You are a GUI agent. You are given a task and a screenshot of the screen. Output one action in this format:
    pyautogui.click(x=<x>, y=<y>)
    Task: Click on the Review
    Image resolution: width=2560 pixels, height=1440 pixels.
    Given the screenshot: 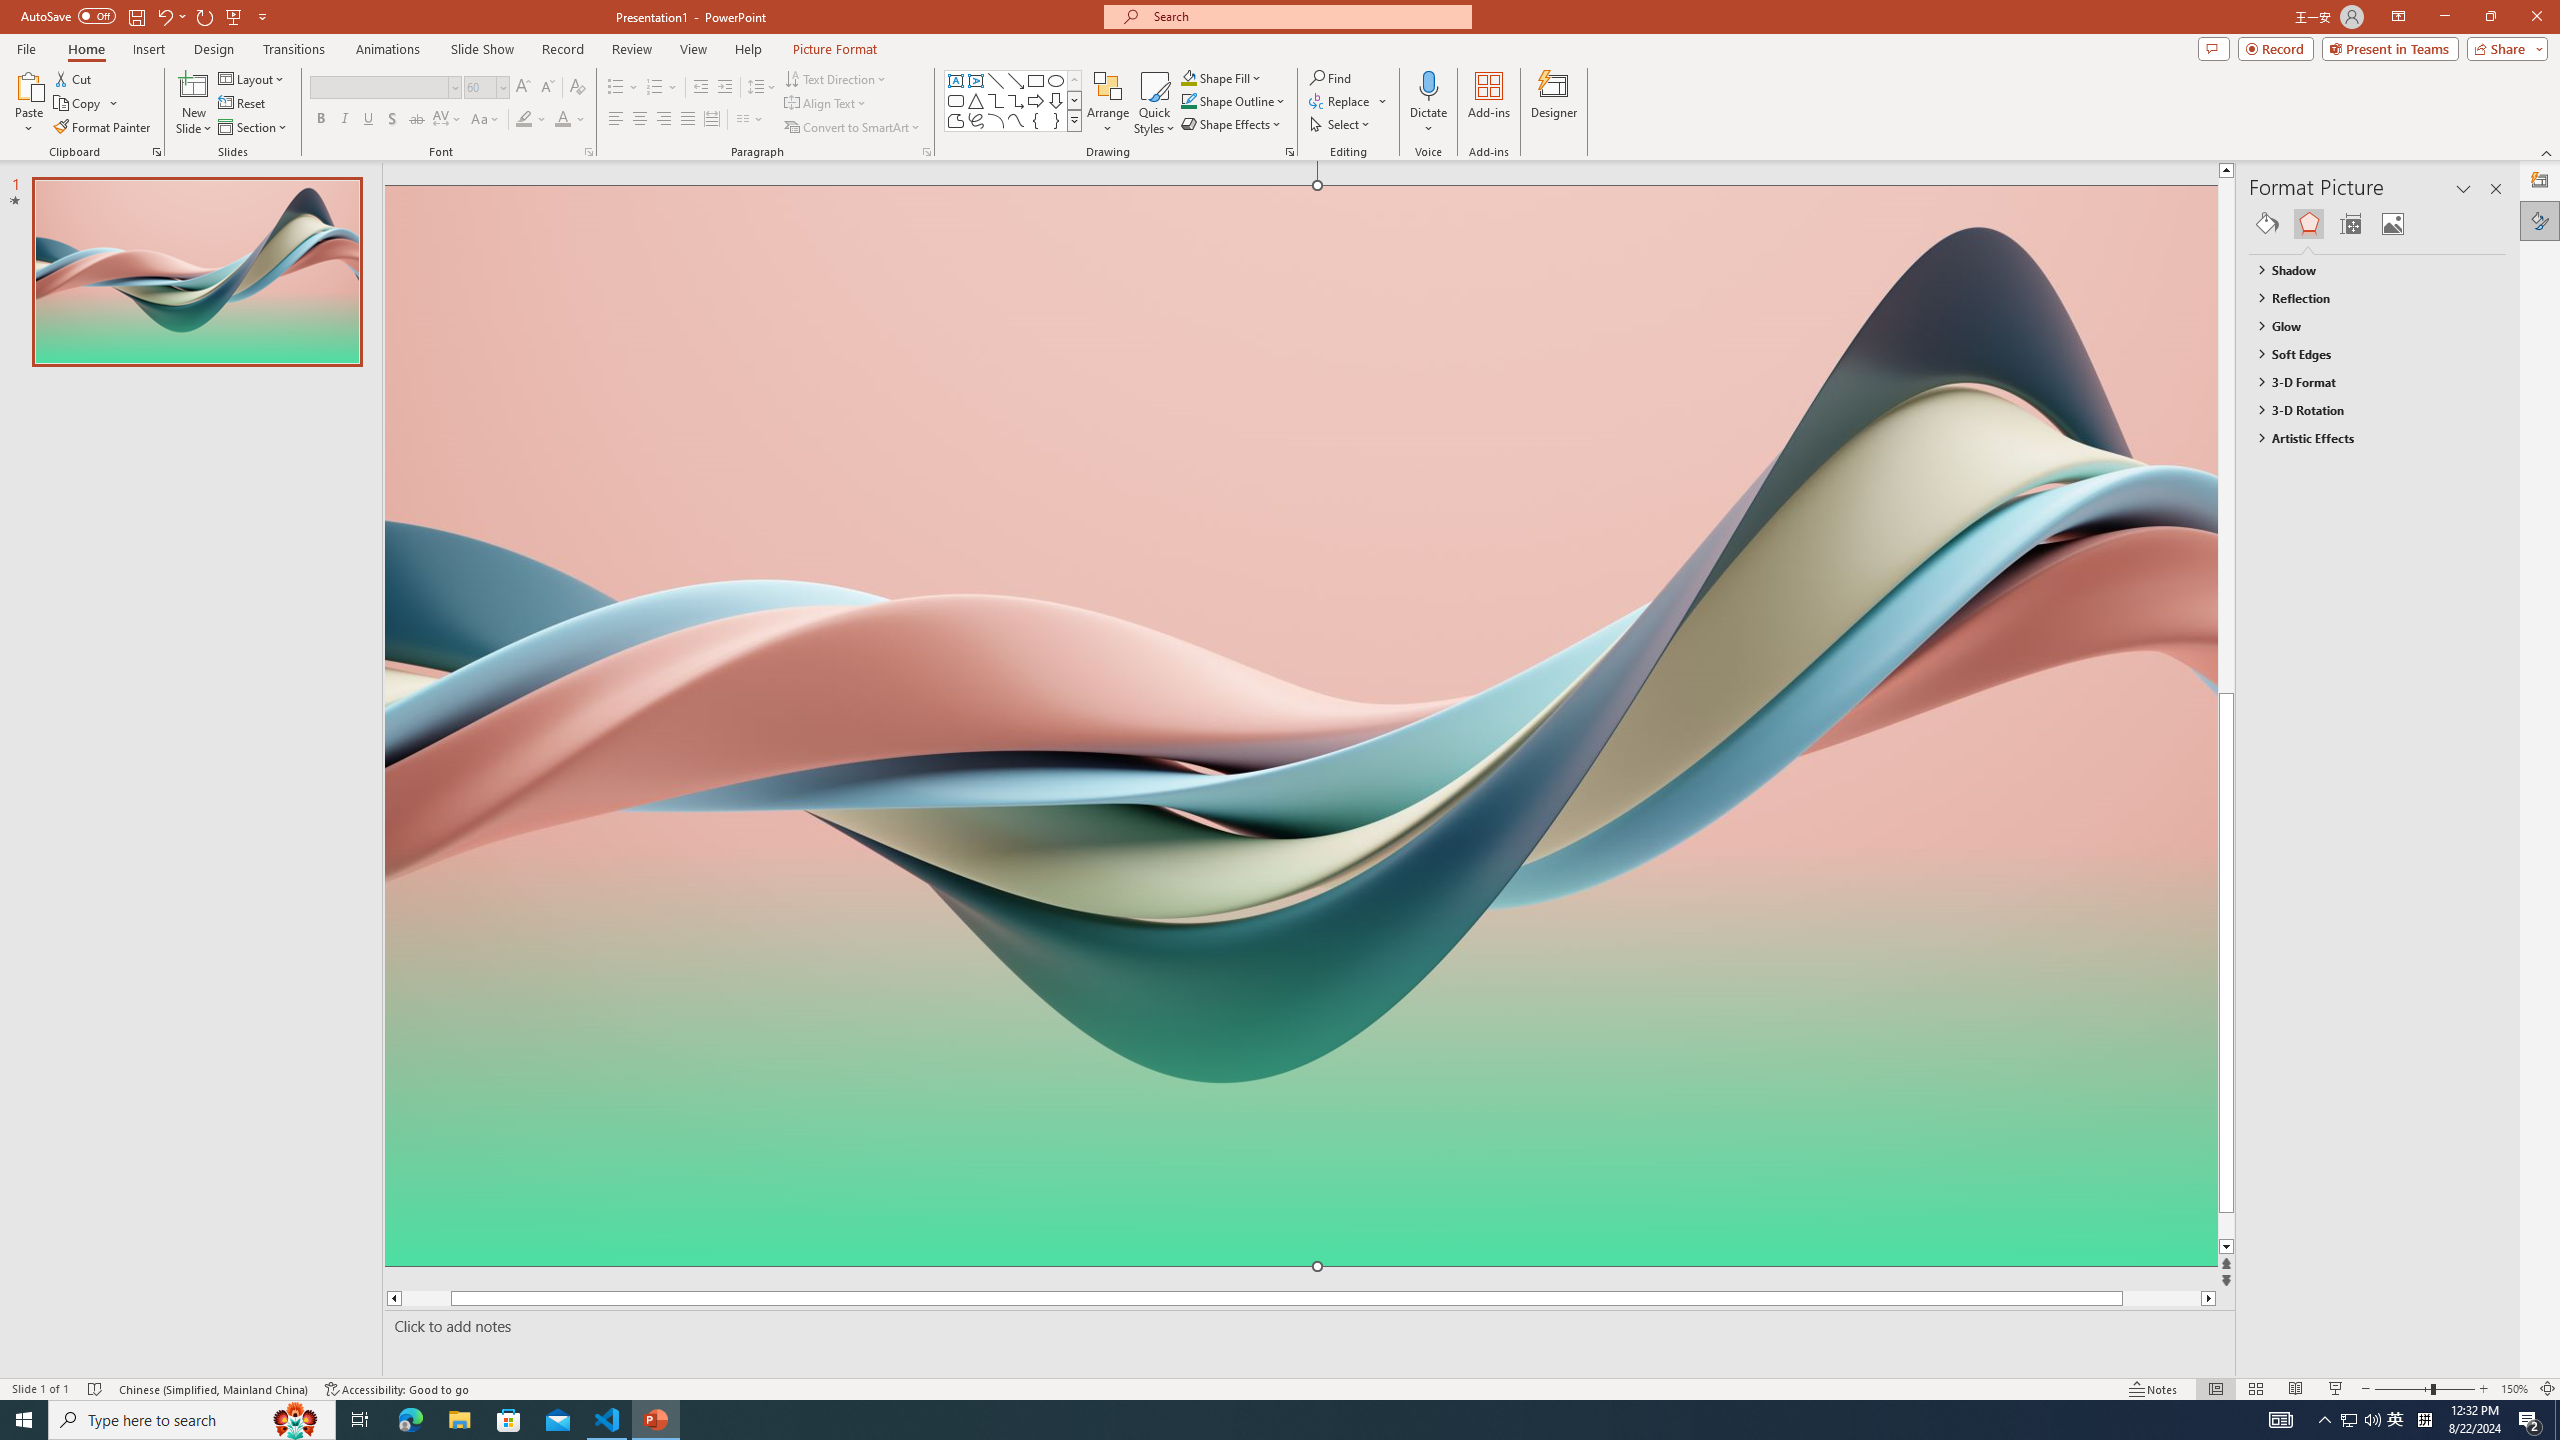 What is the action you would take?
    pyautogui.click(x=632, y=49)
    